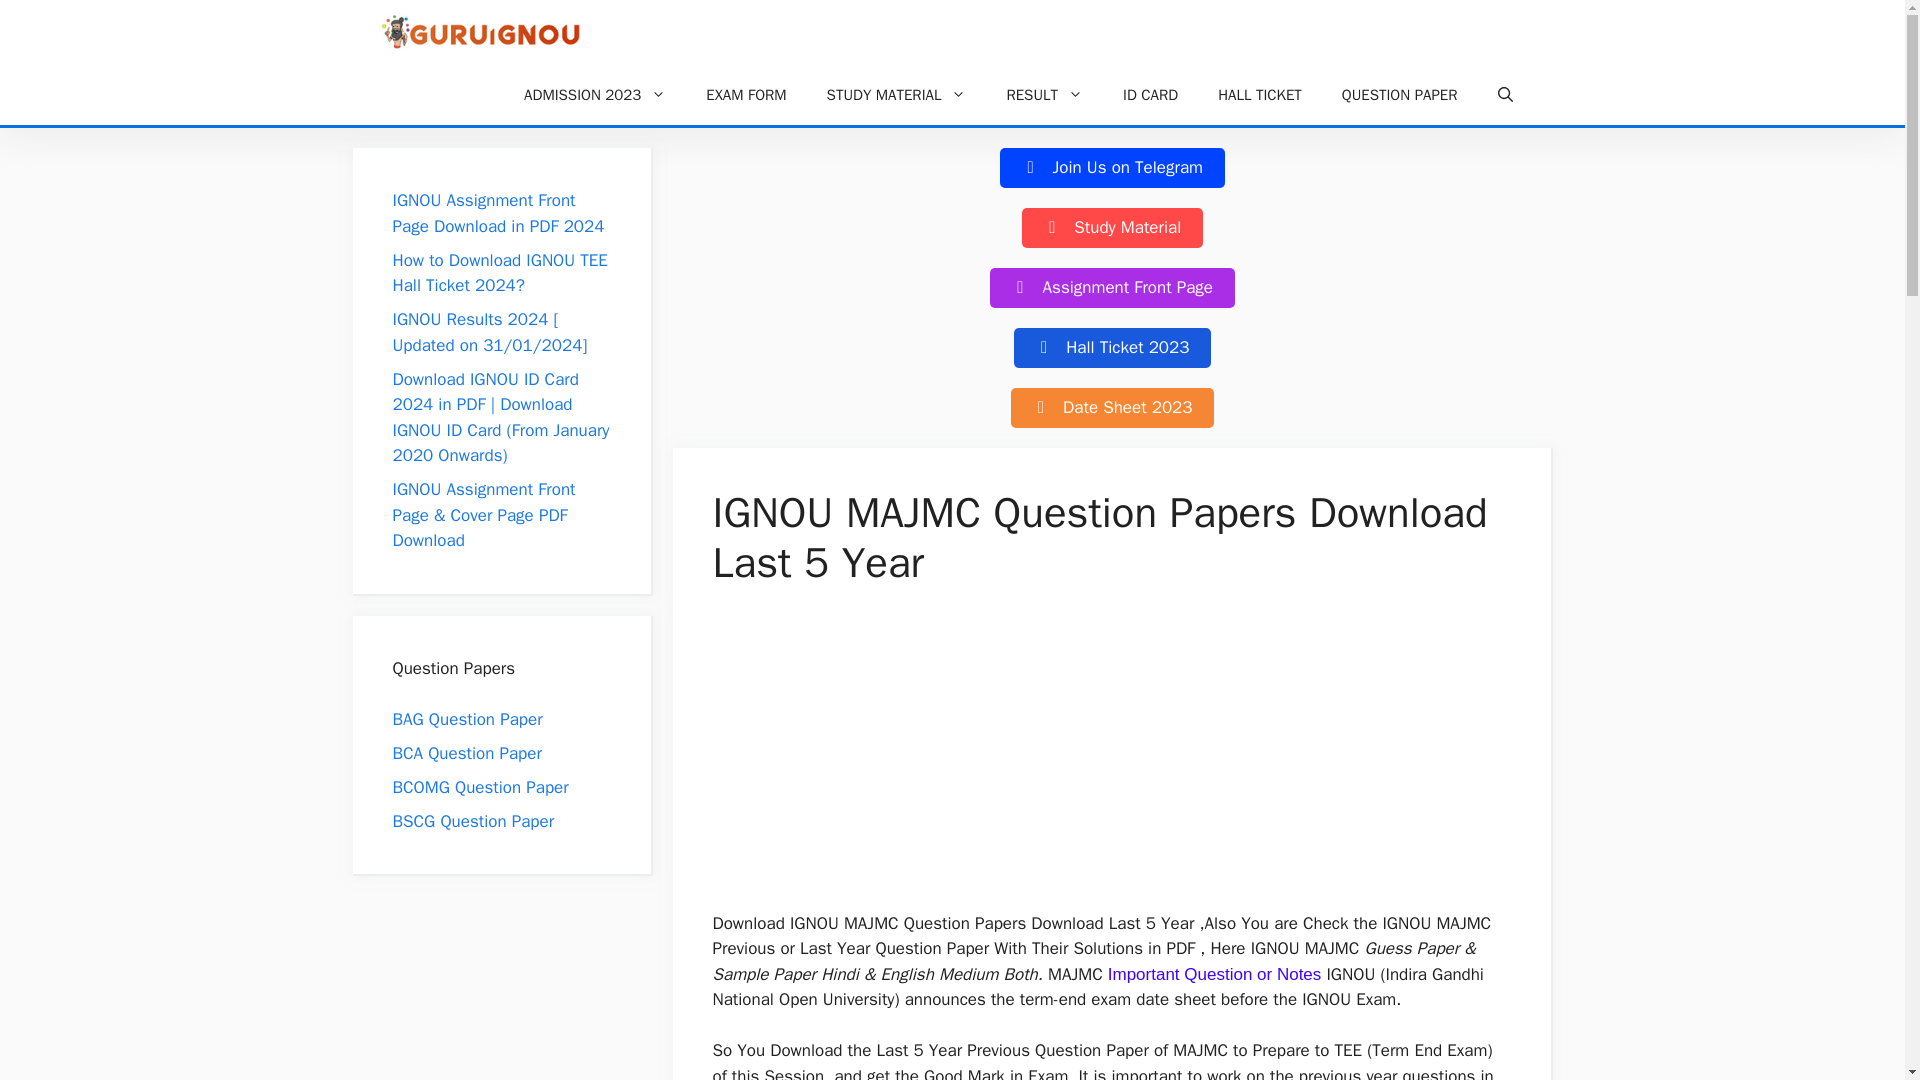  I want to click on EXAM FORM, so click(746, 94).